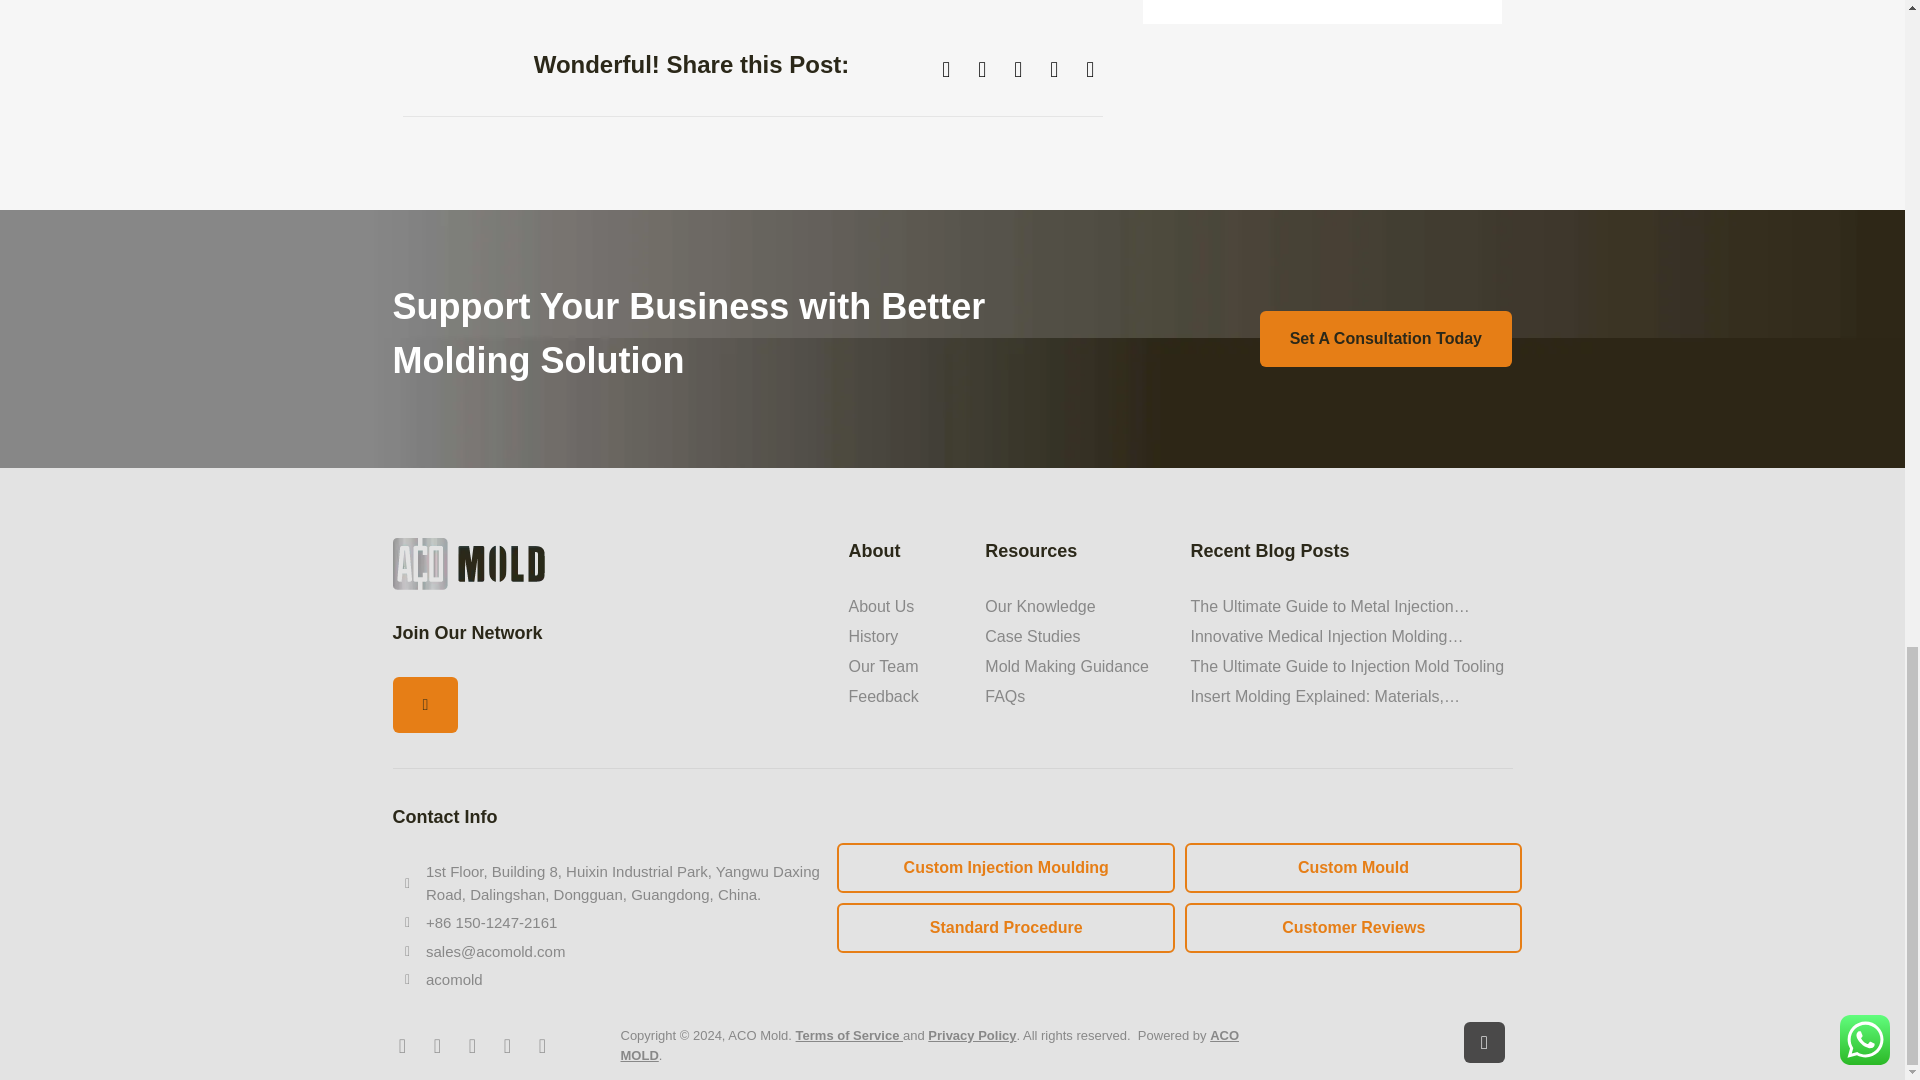  I want to click on Feedback, so click(906, 696).